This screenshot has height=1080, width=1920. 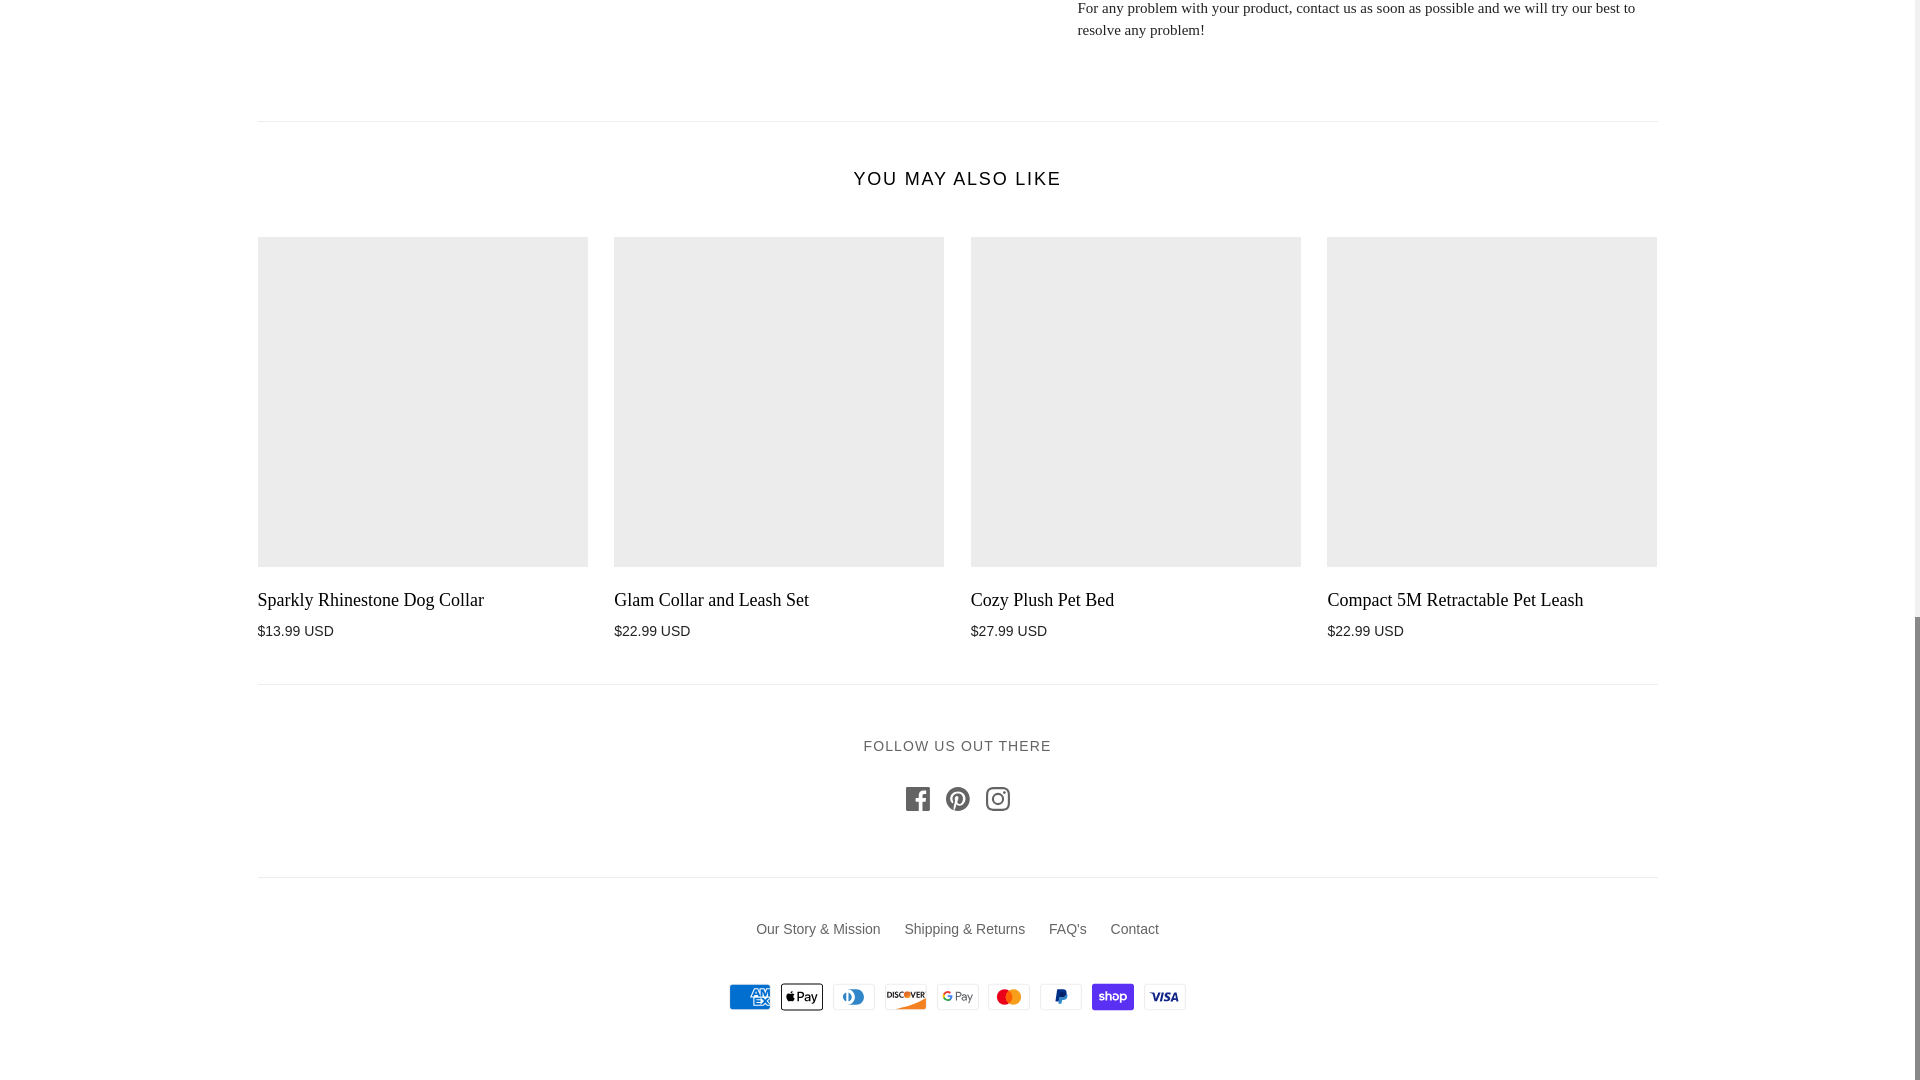 I want to click on Google Pay, so click(x=956, y=996).